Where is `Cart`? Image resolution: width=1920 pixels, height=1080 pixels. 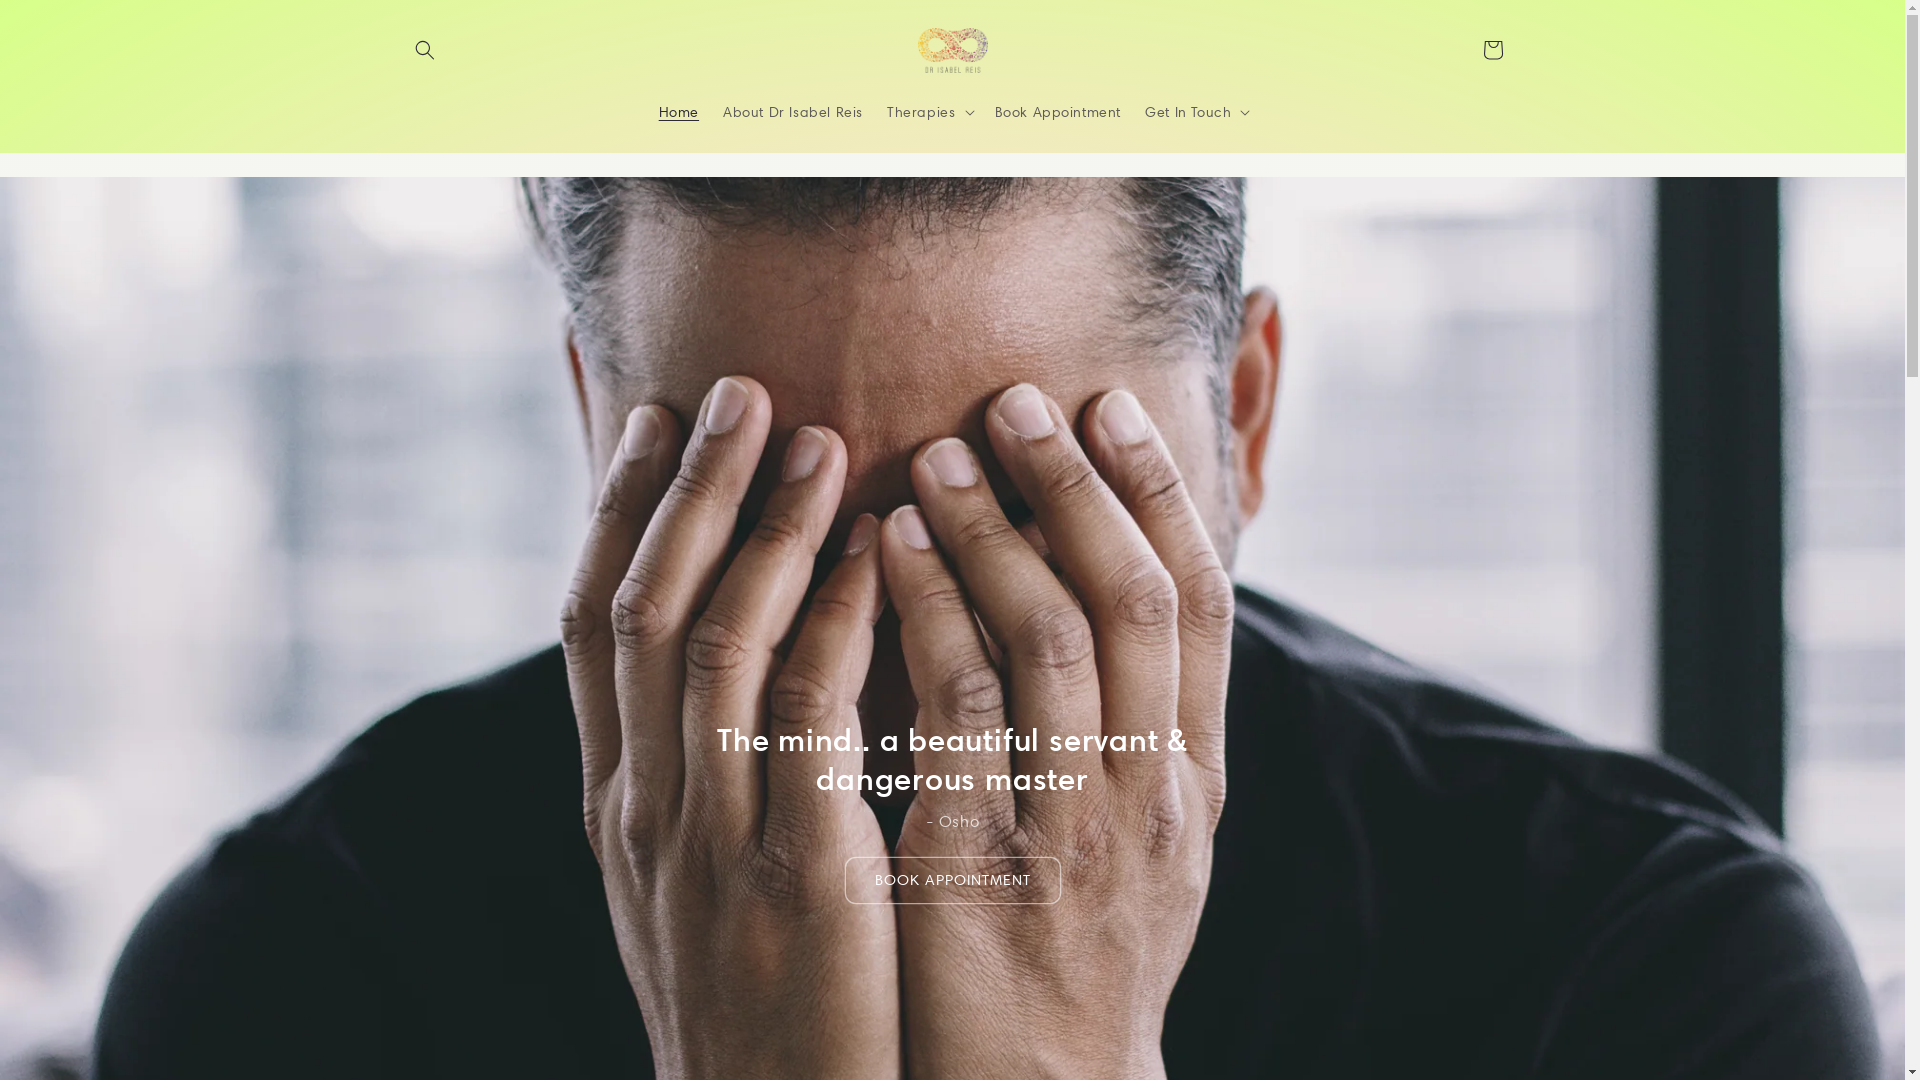
Cart is located at coordinates (1492, 50).